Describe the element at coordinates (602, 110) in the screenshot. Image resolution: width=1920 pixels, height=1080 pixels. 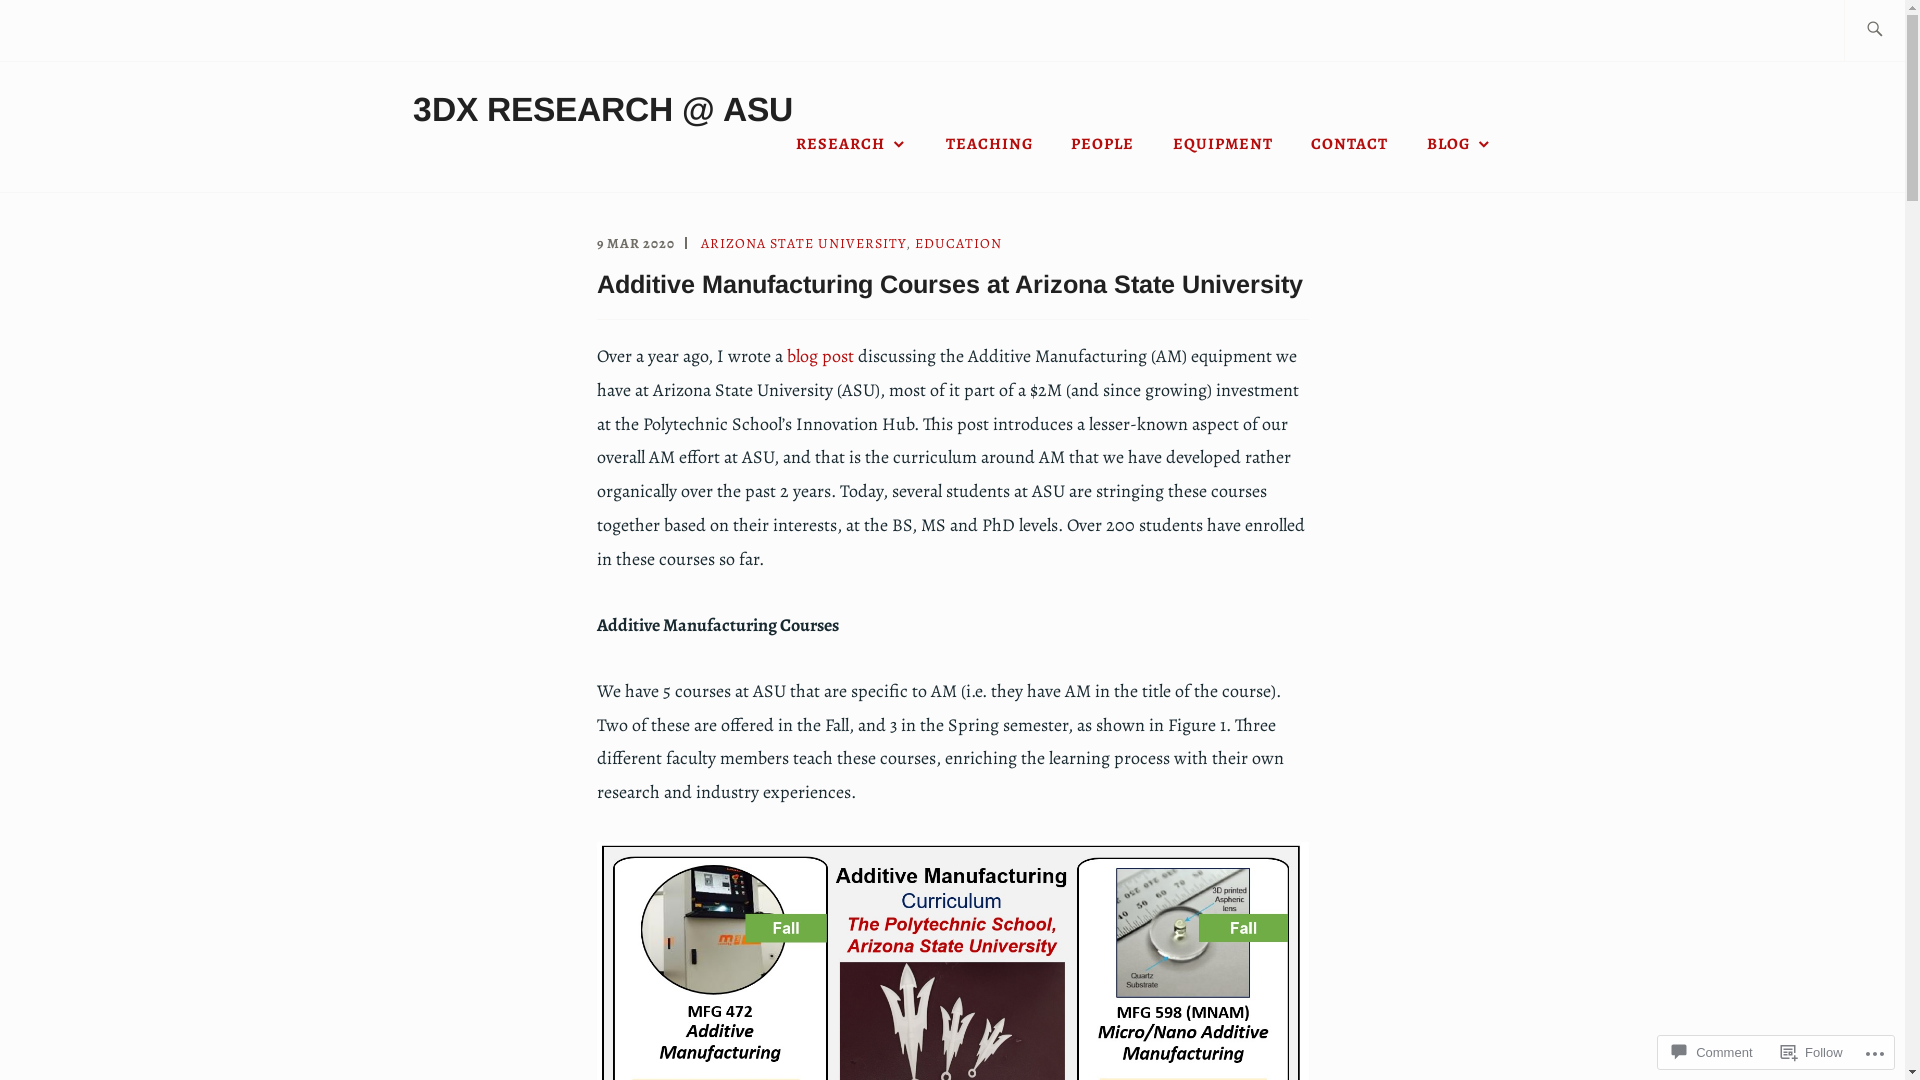
I see `3DX RESEARCH @ ASU` at that location.